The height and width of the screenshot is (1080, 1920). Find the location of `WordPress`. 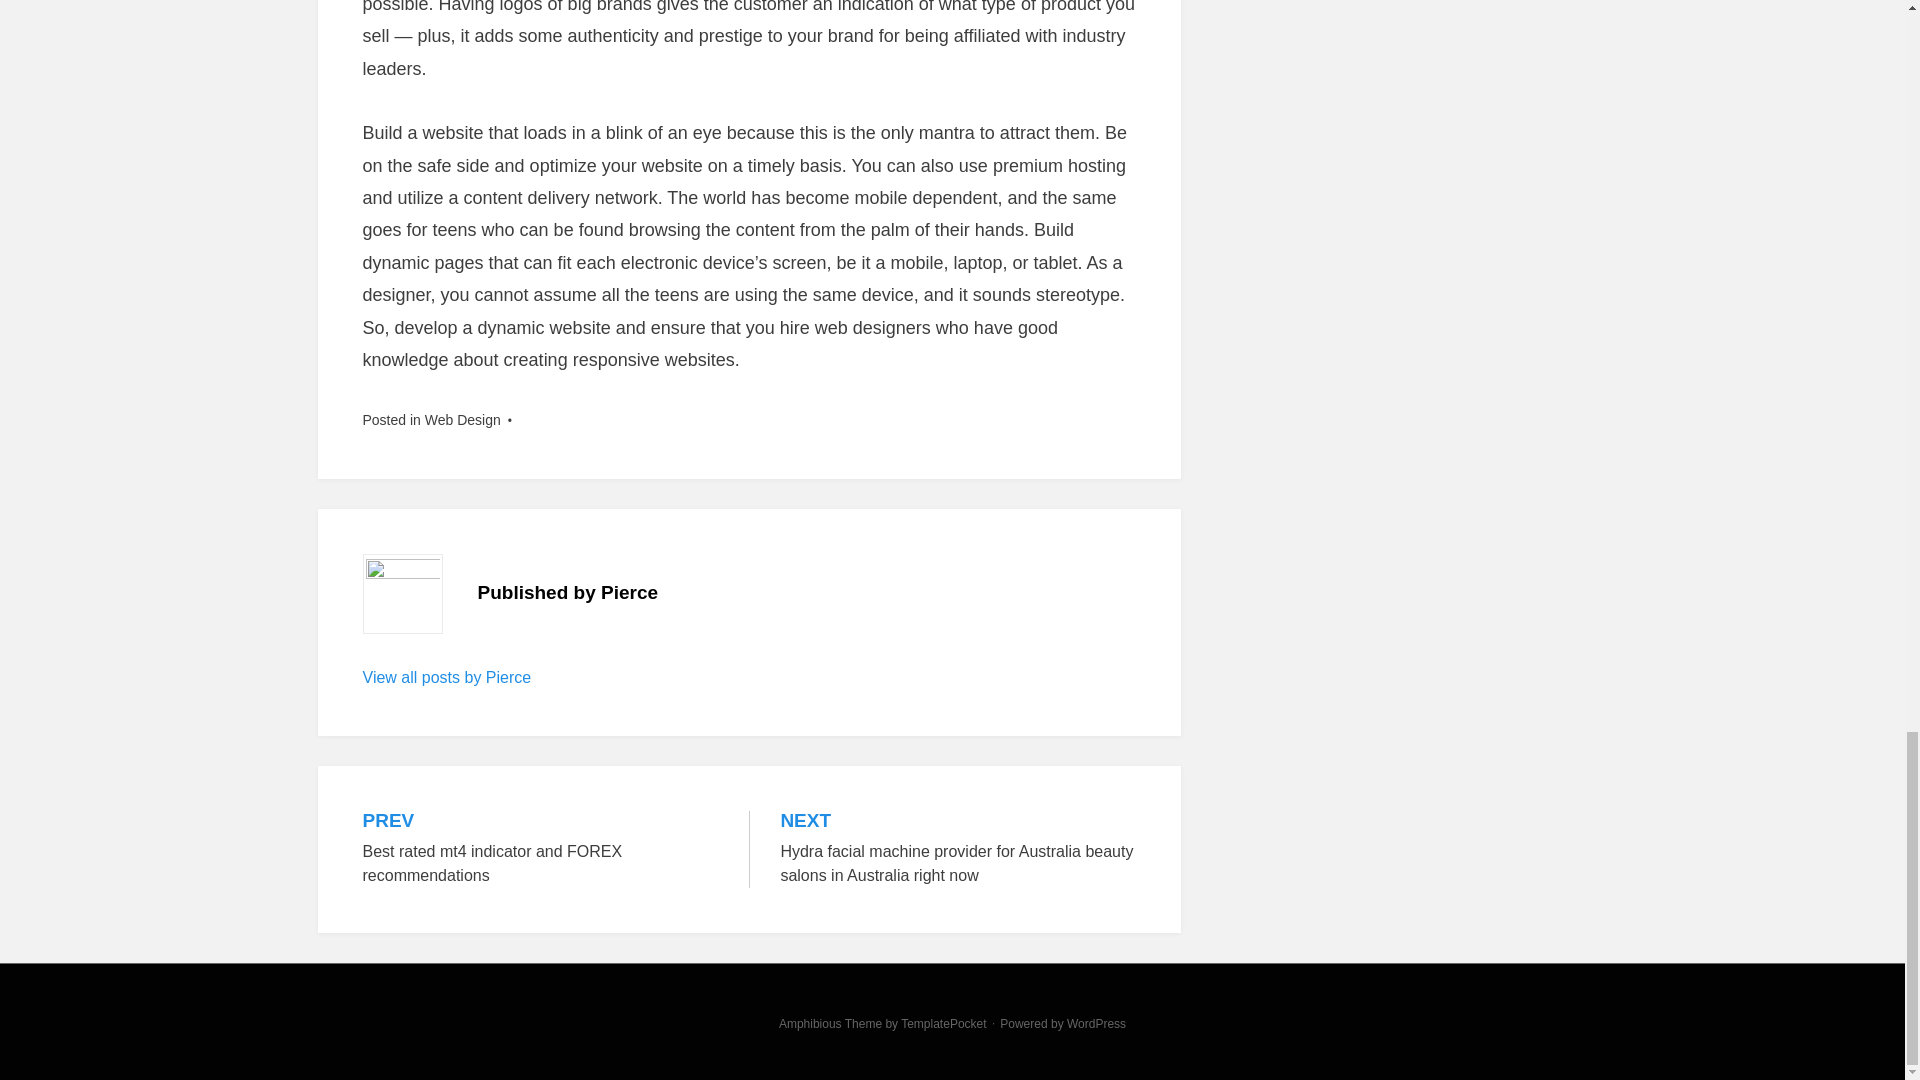

WordPress is located at coordinates (1096, 1024).